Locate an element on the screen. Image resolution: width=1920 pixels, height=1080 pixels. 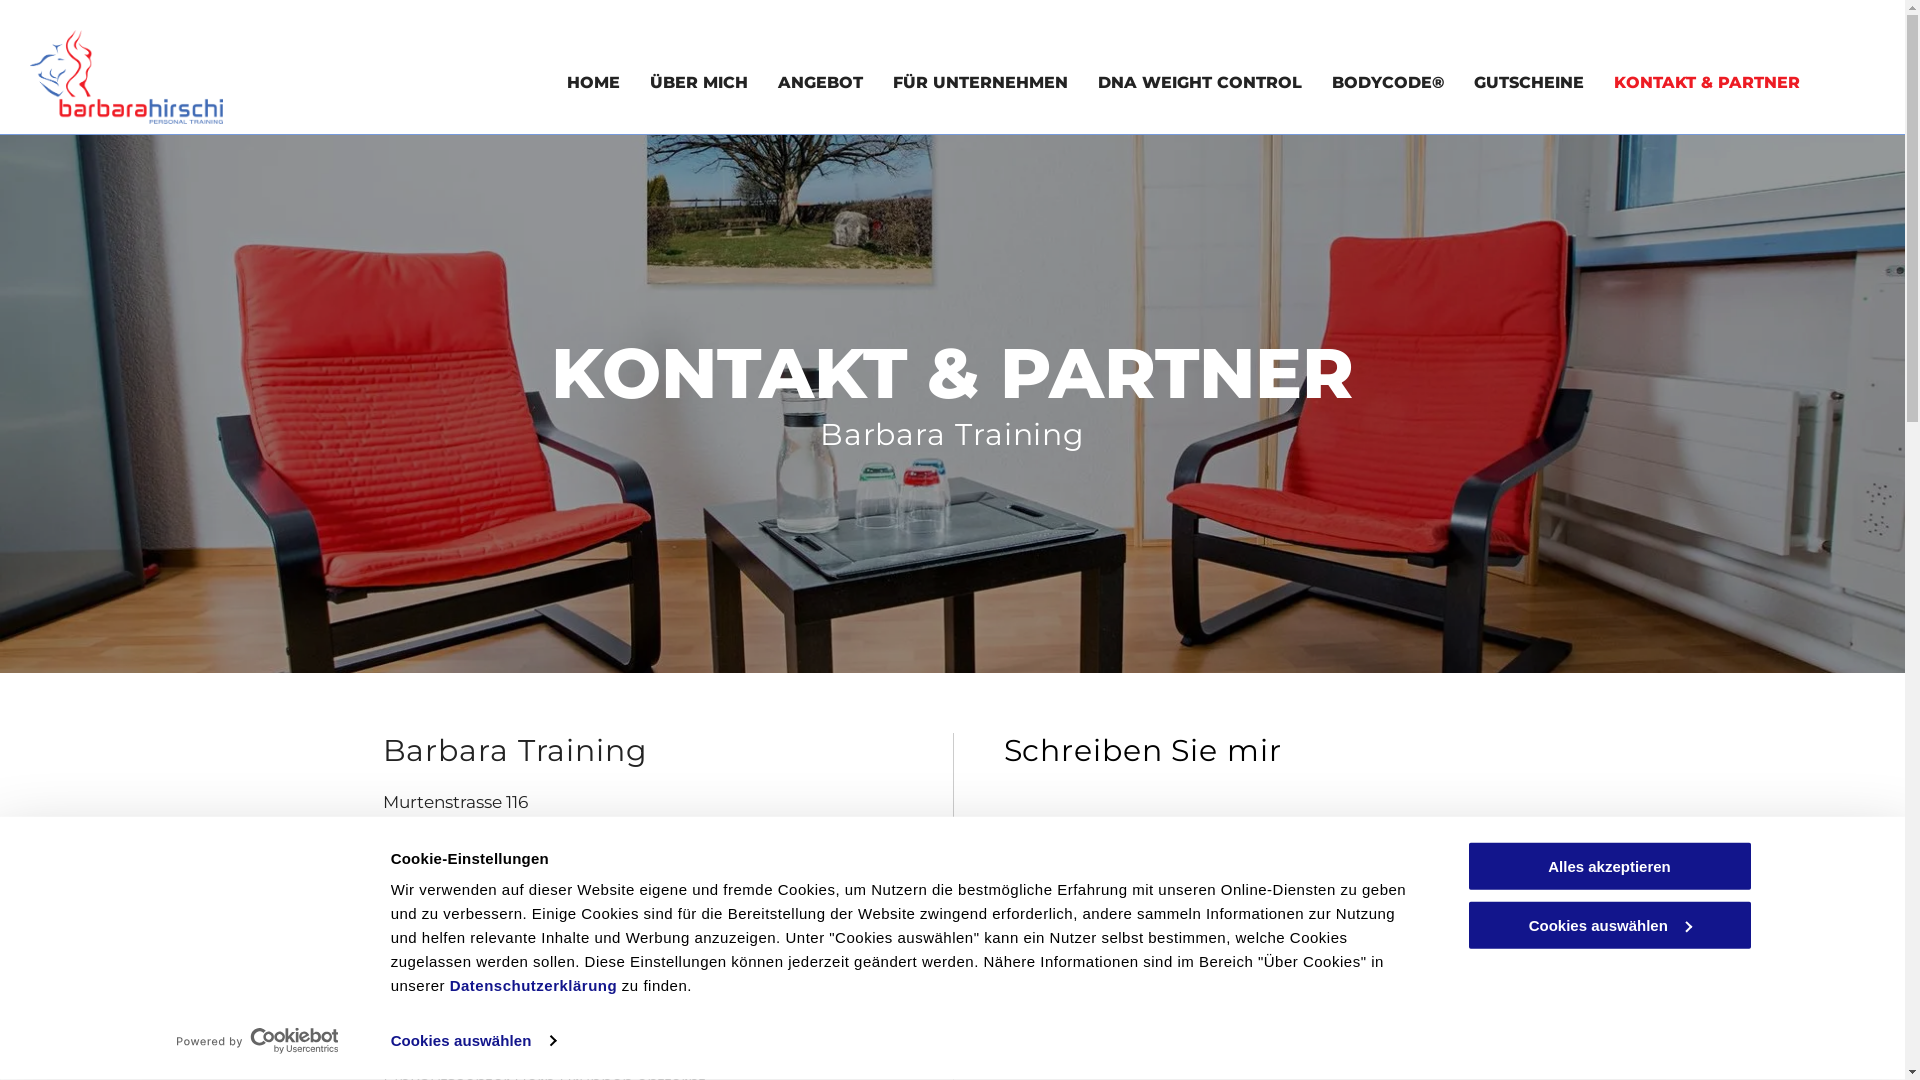
Alles akzeptieren is located at coordinates (1609, 866).